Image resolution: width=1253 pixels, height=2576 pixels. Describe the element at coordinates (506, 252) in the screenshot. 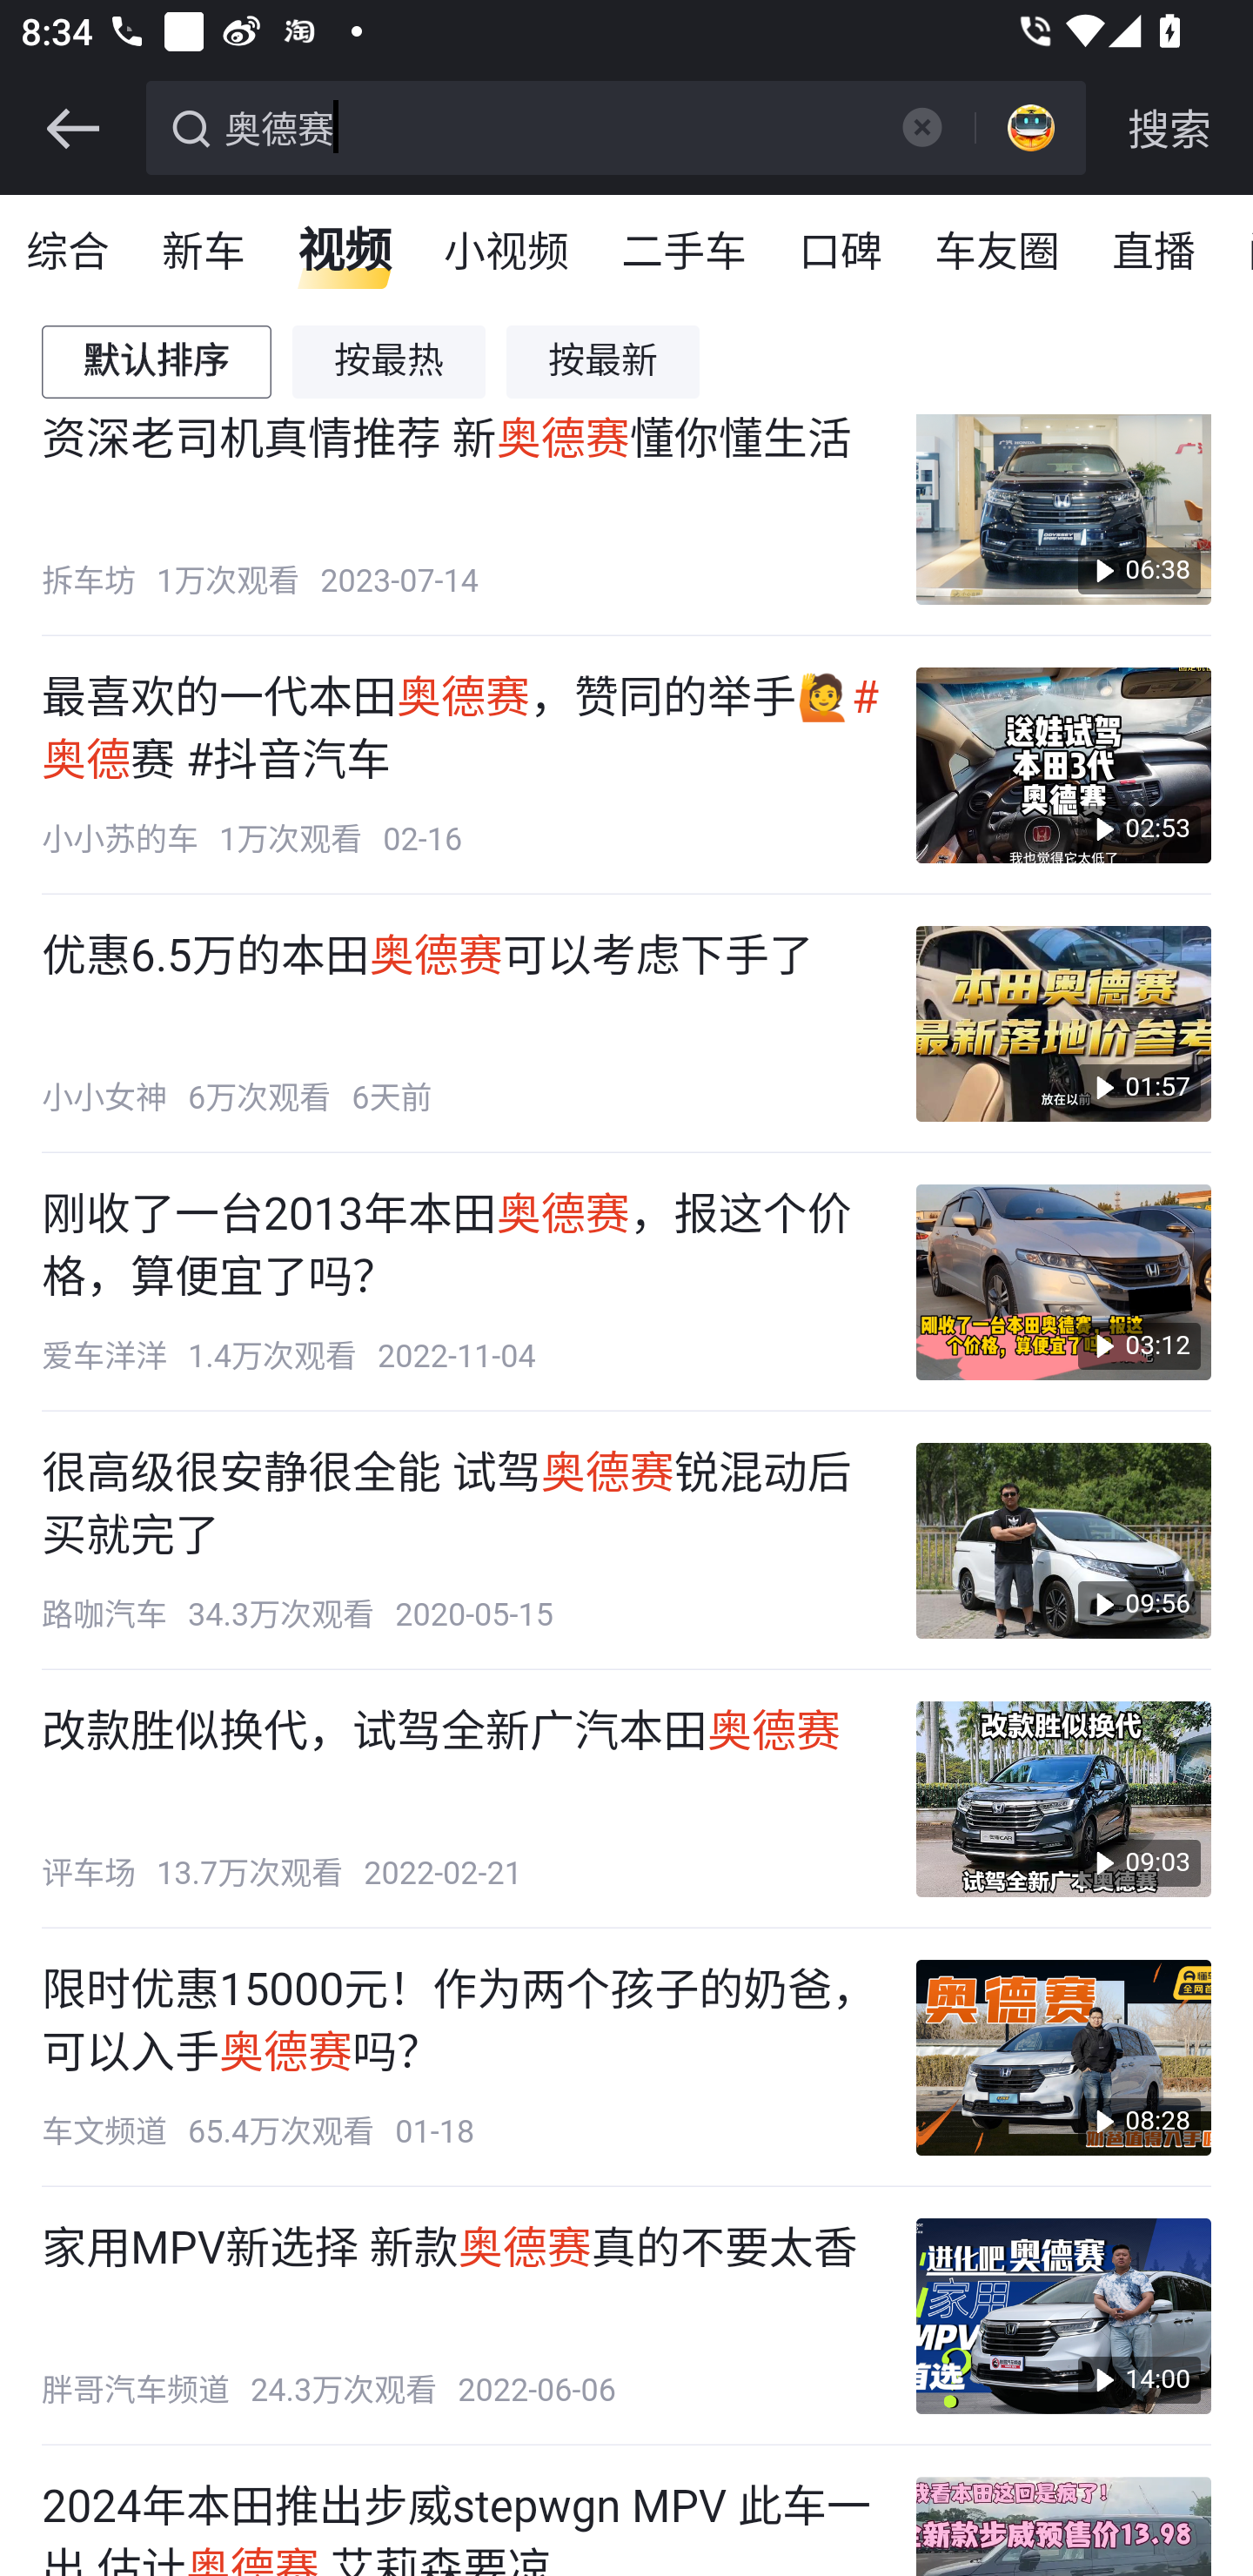

I see `小视频` at that location.